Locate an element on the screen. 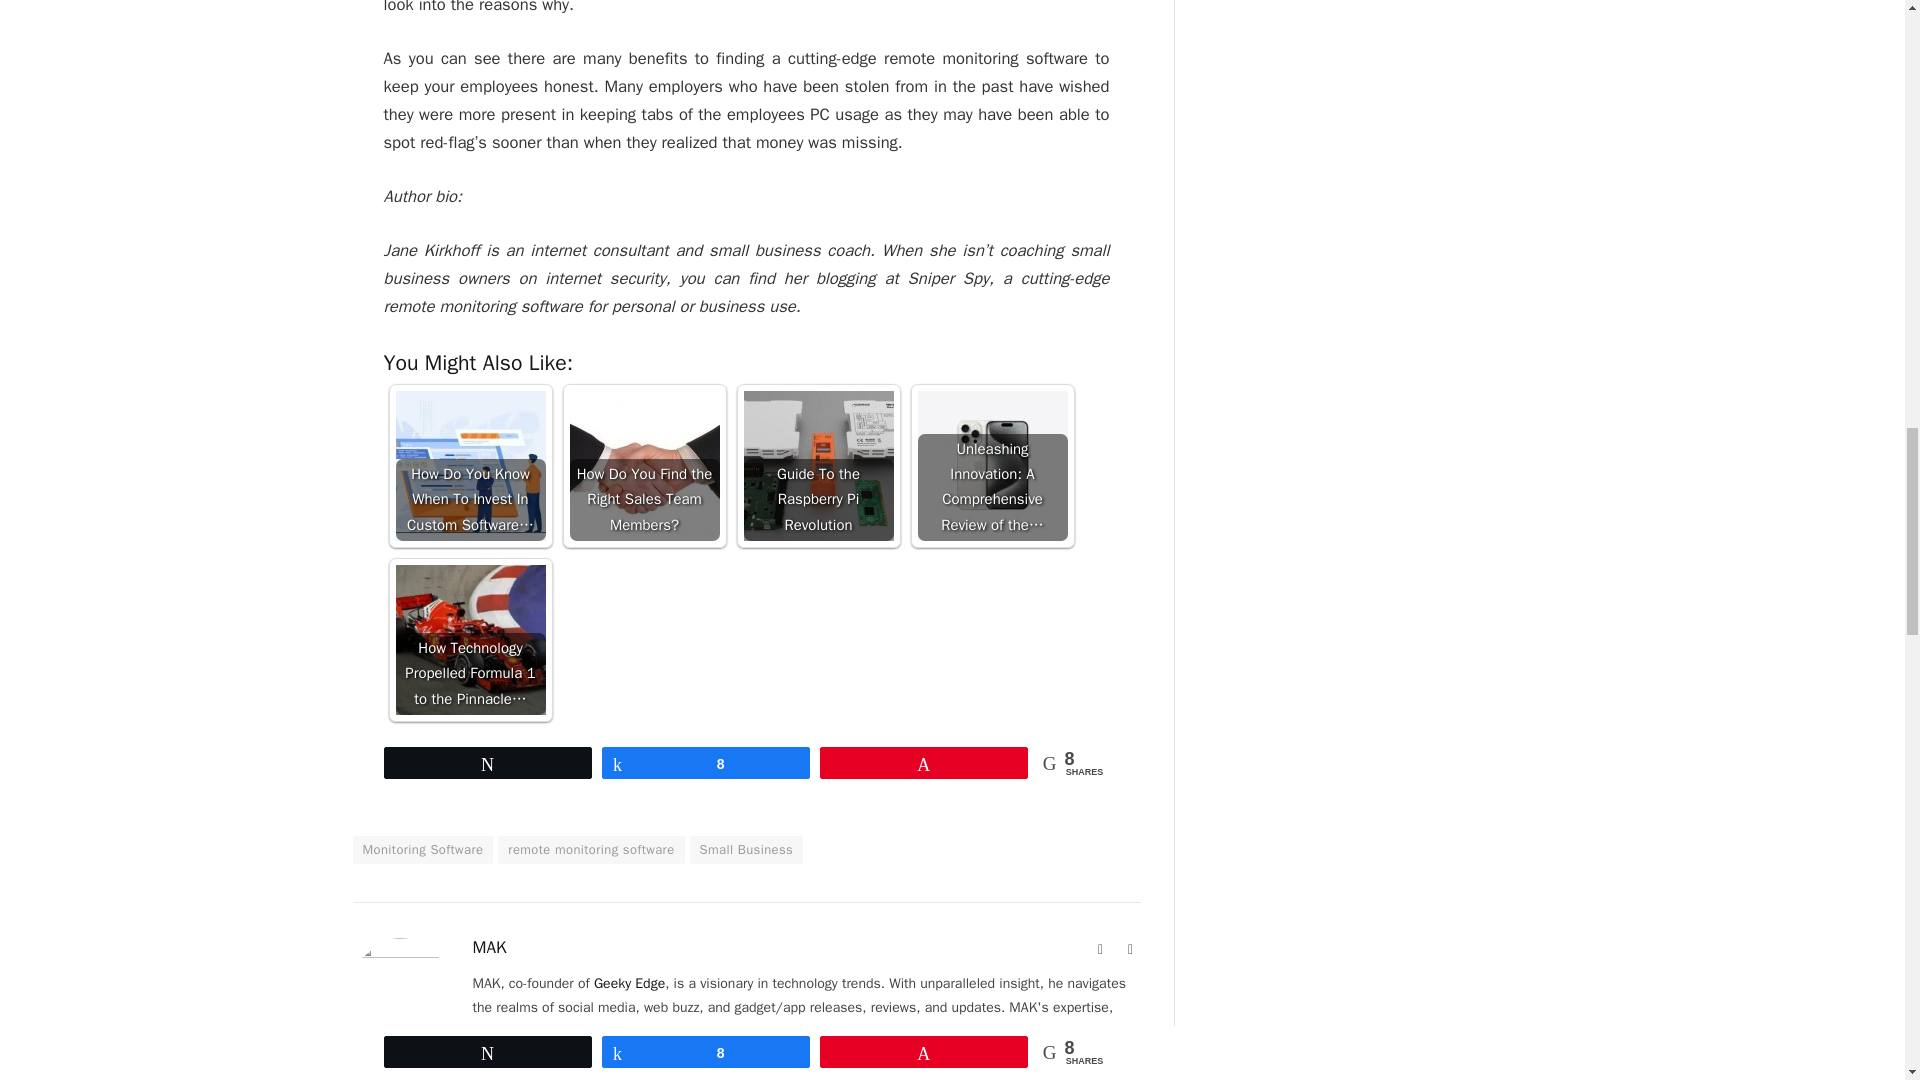 The image size is (1920, 1080). Monitoring Software is located at coordinates (422, 850).